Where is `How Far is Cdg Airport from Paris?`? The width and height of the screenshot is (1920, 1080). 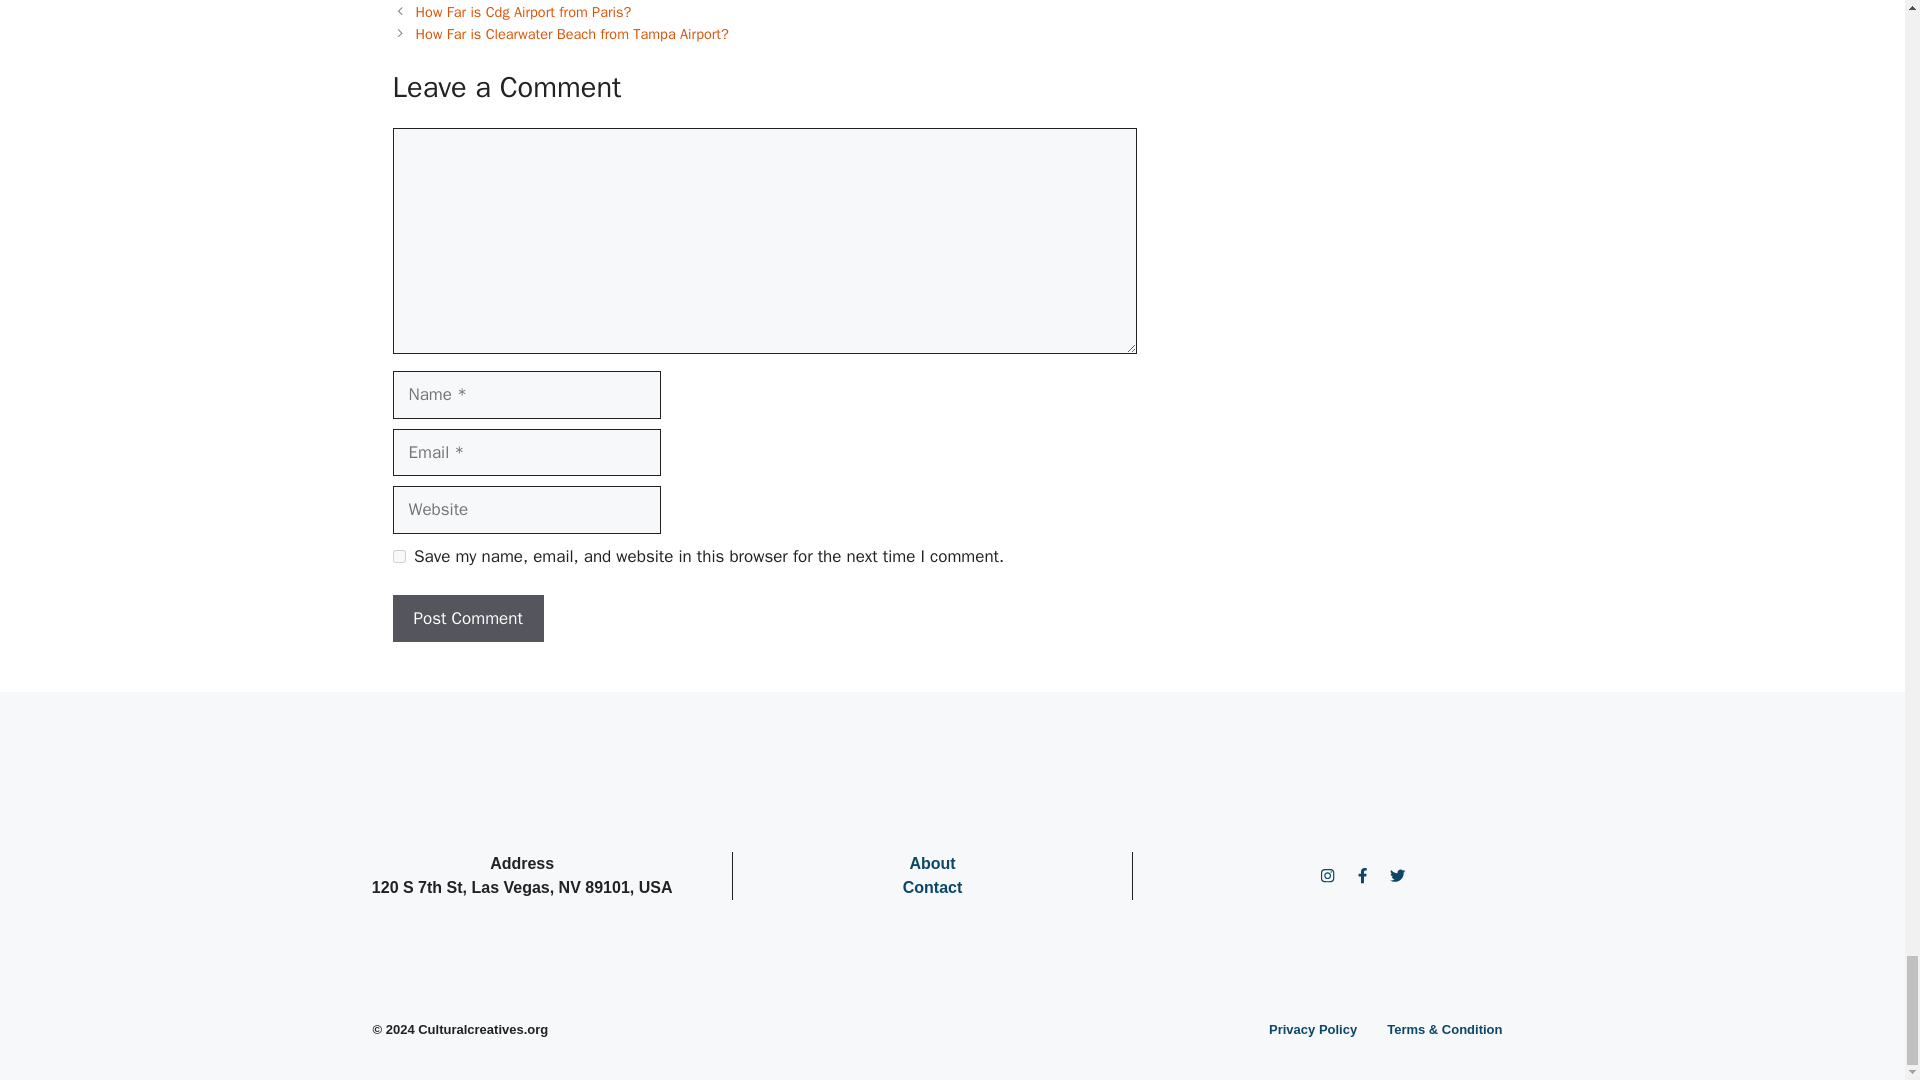 How Far is Cdg Airport from Paris? is located at coordinates (524, 12).